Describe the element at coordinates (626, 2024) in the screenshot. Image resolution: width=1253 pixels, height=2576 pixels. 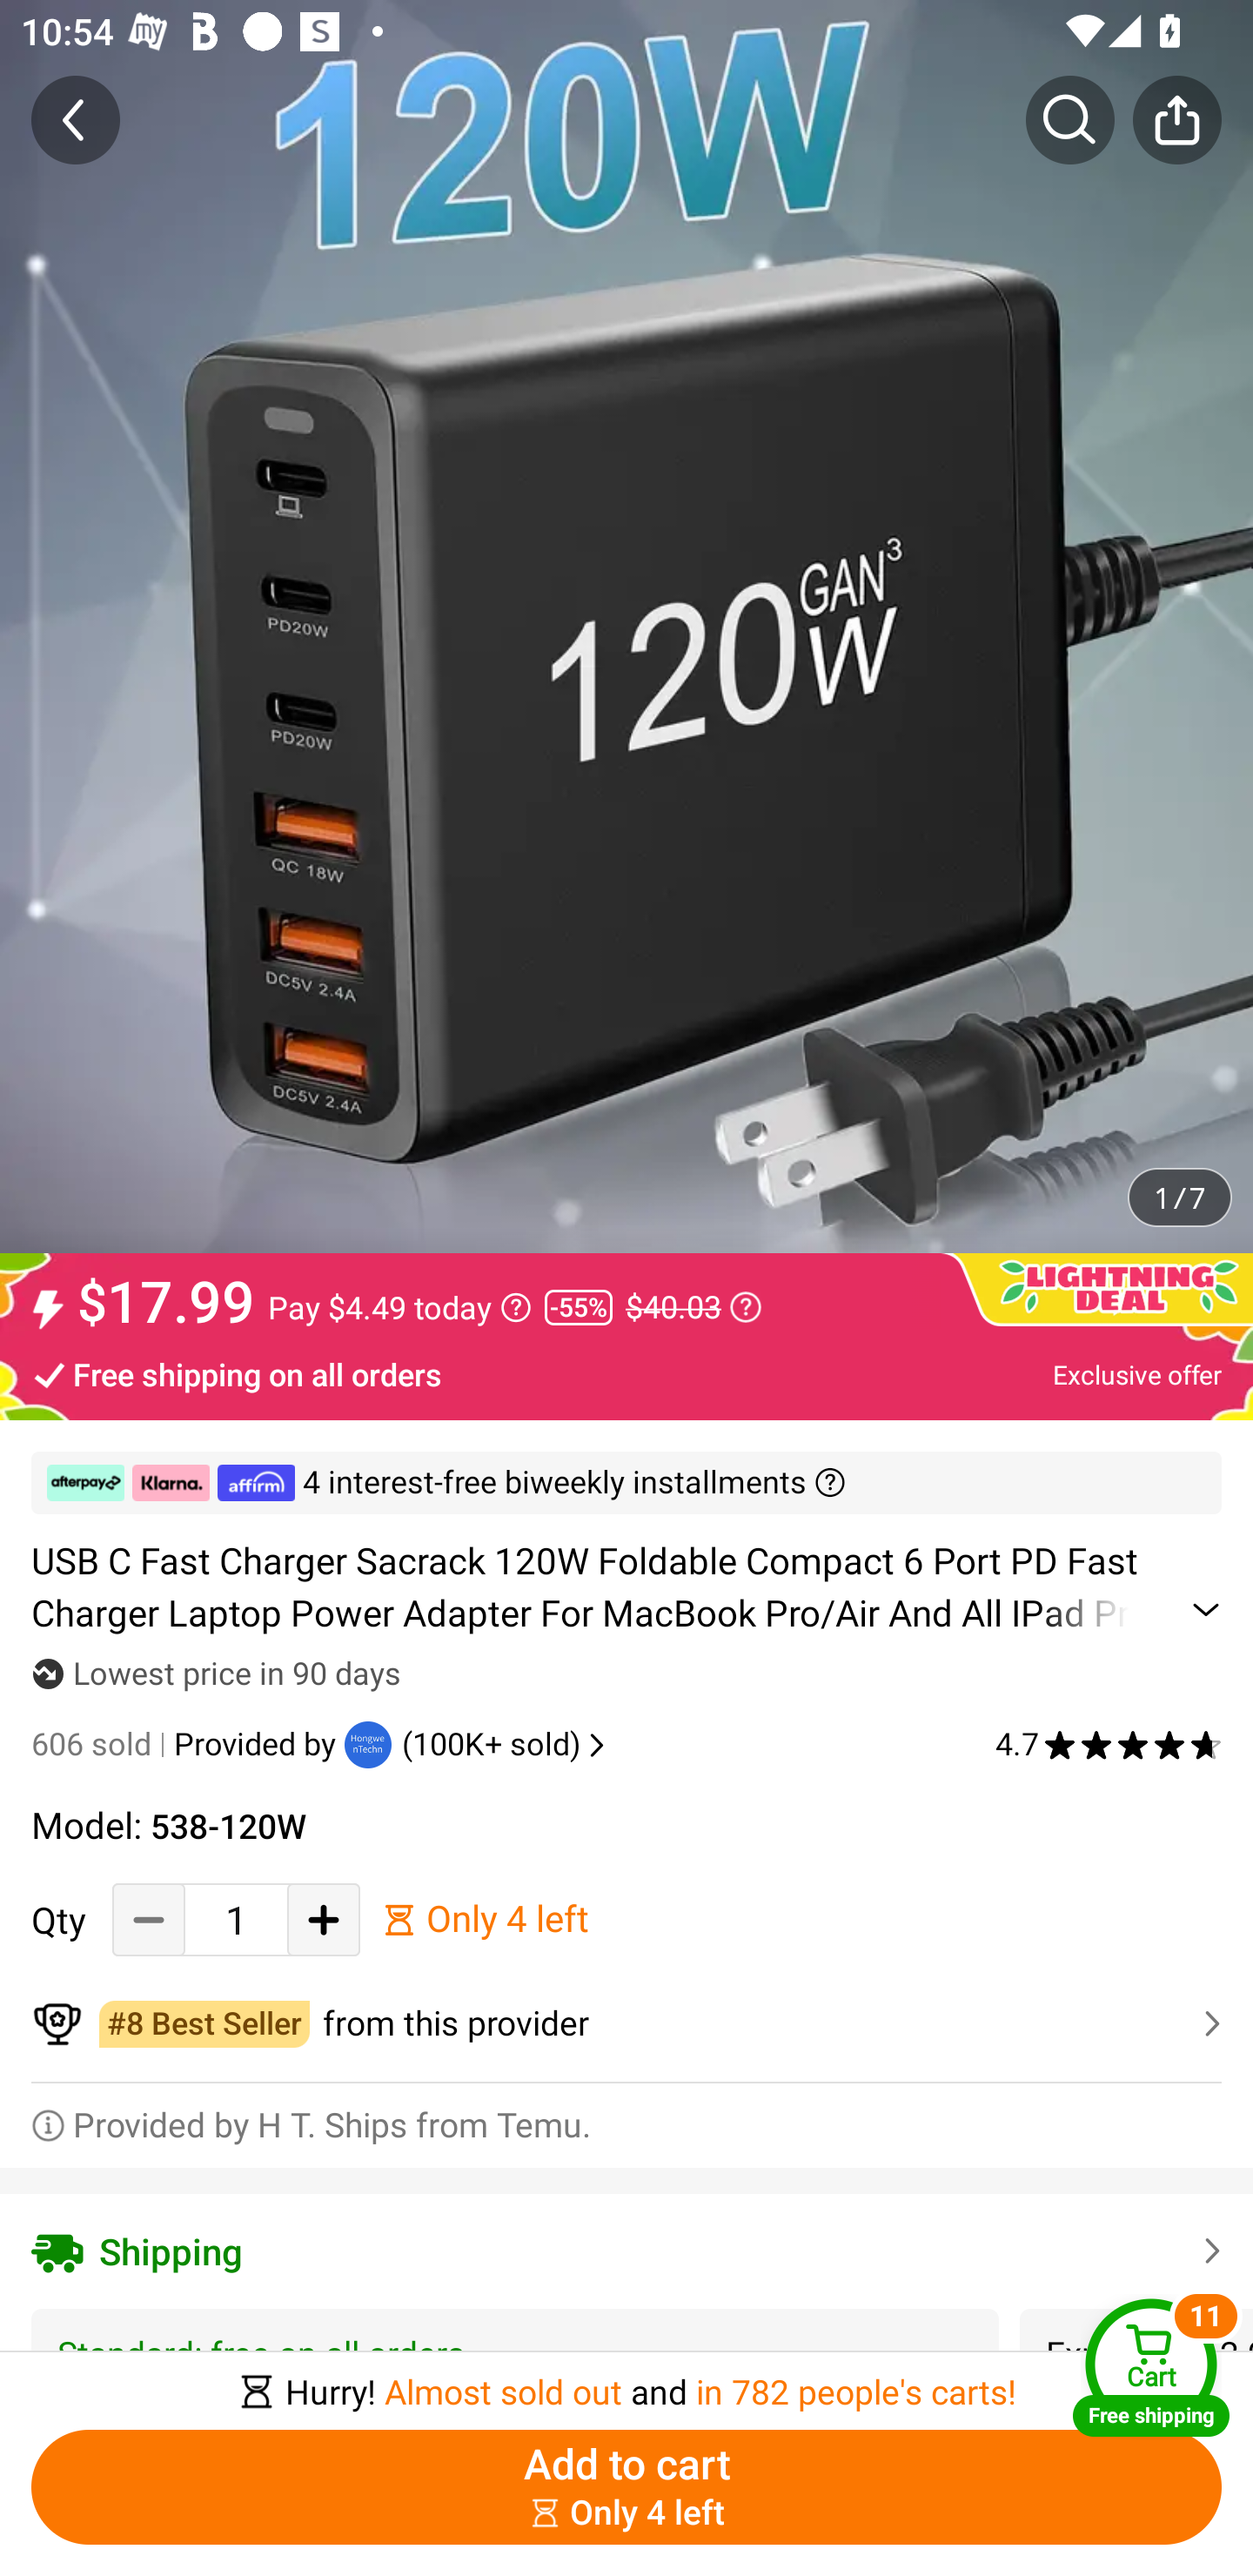
I see `￼￼from this provider` at that location.